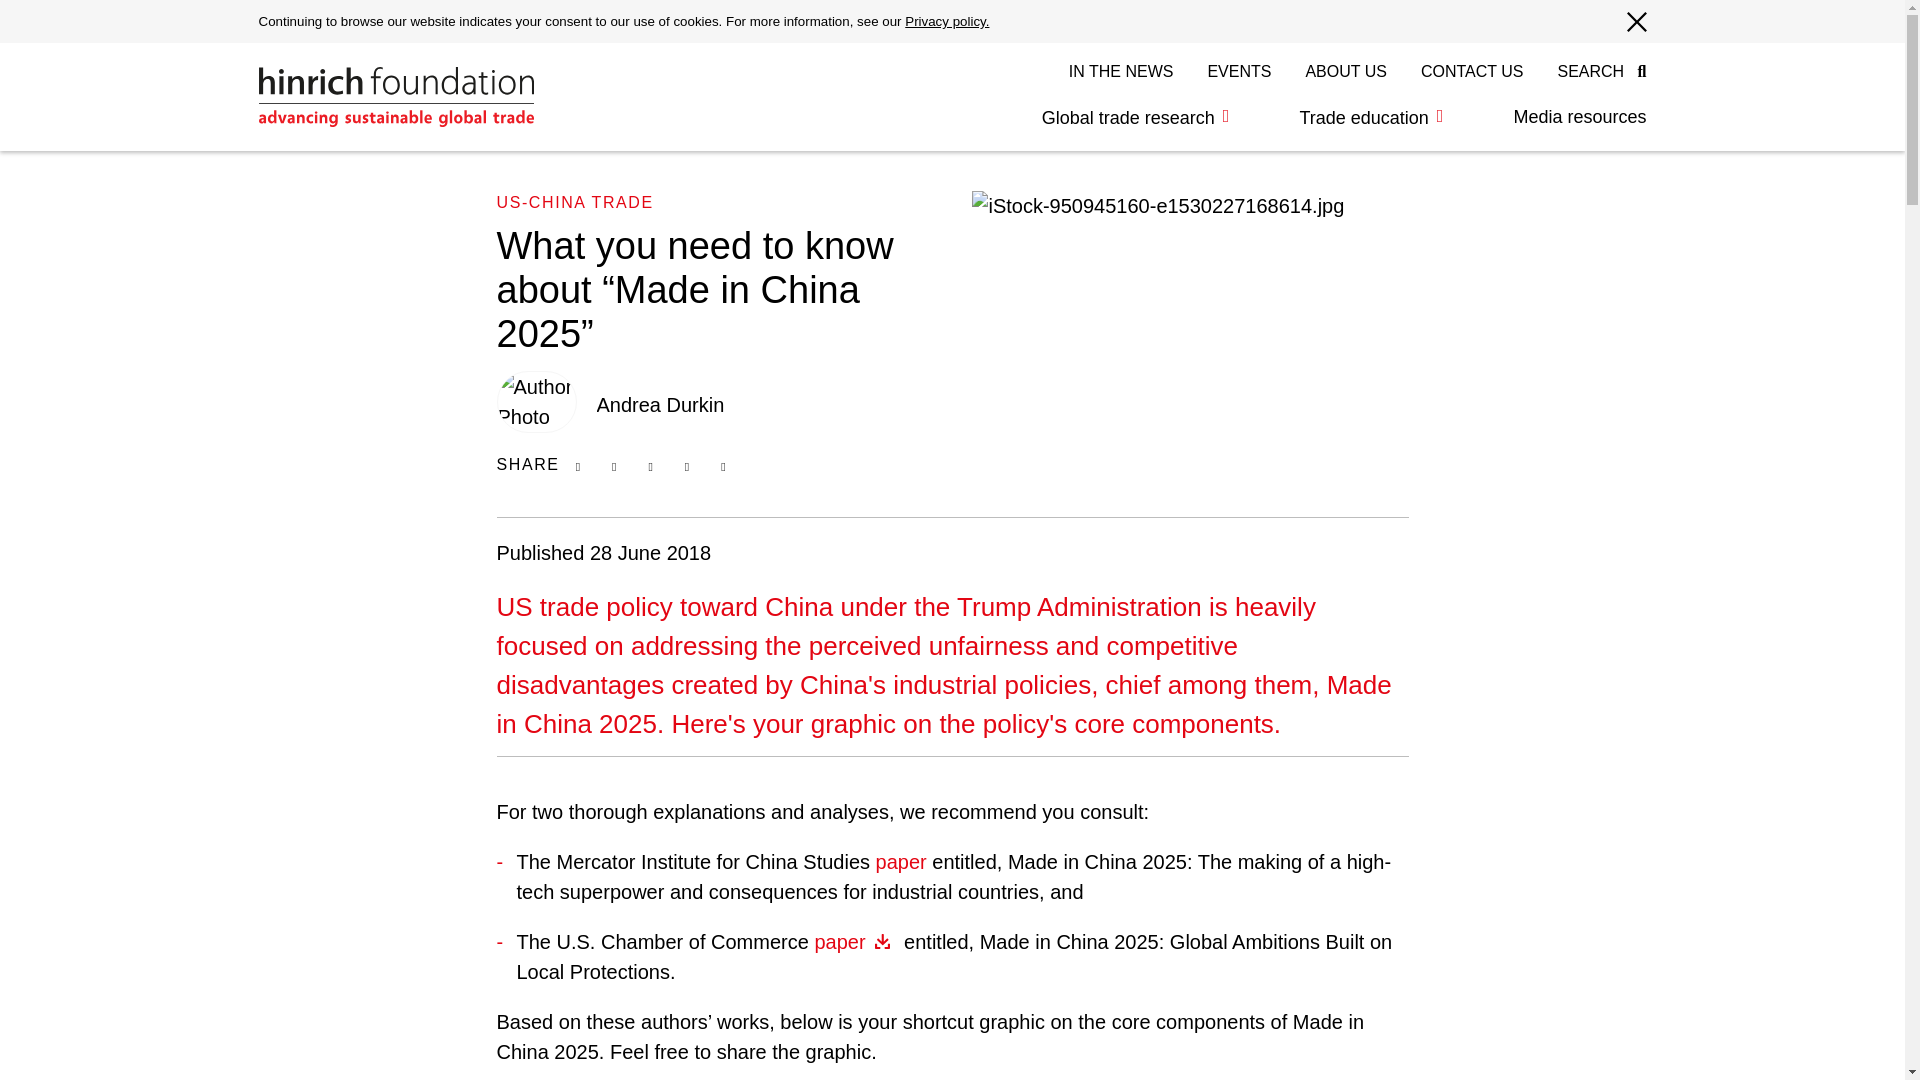  What do you see at coordinates (1370, 118) in the screenshot?
I see `Trade education` at bounding box center [1370, 118].